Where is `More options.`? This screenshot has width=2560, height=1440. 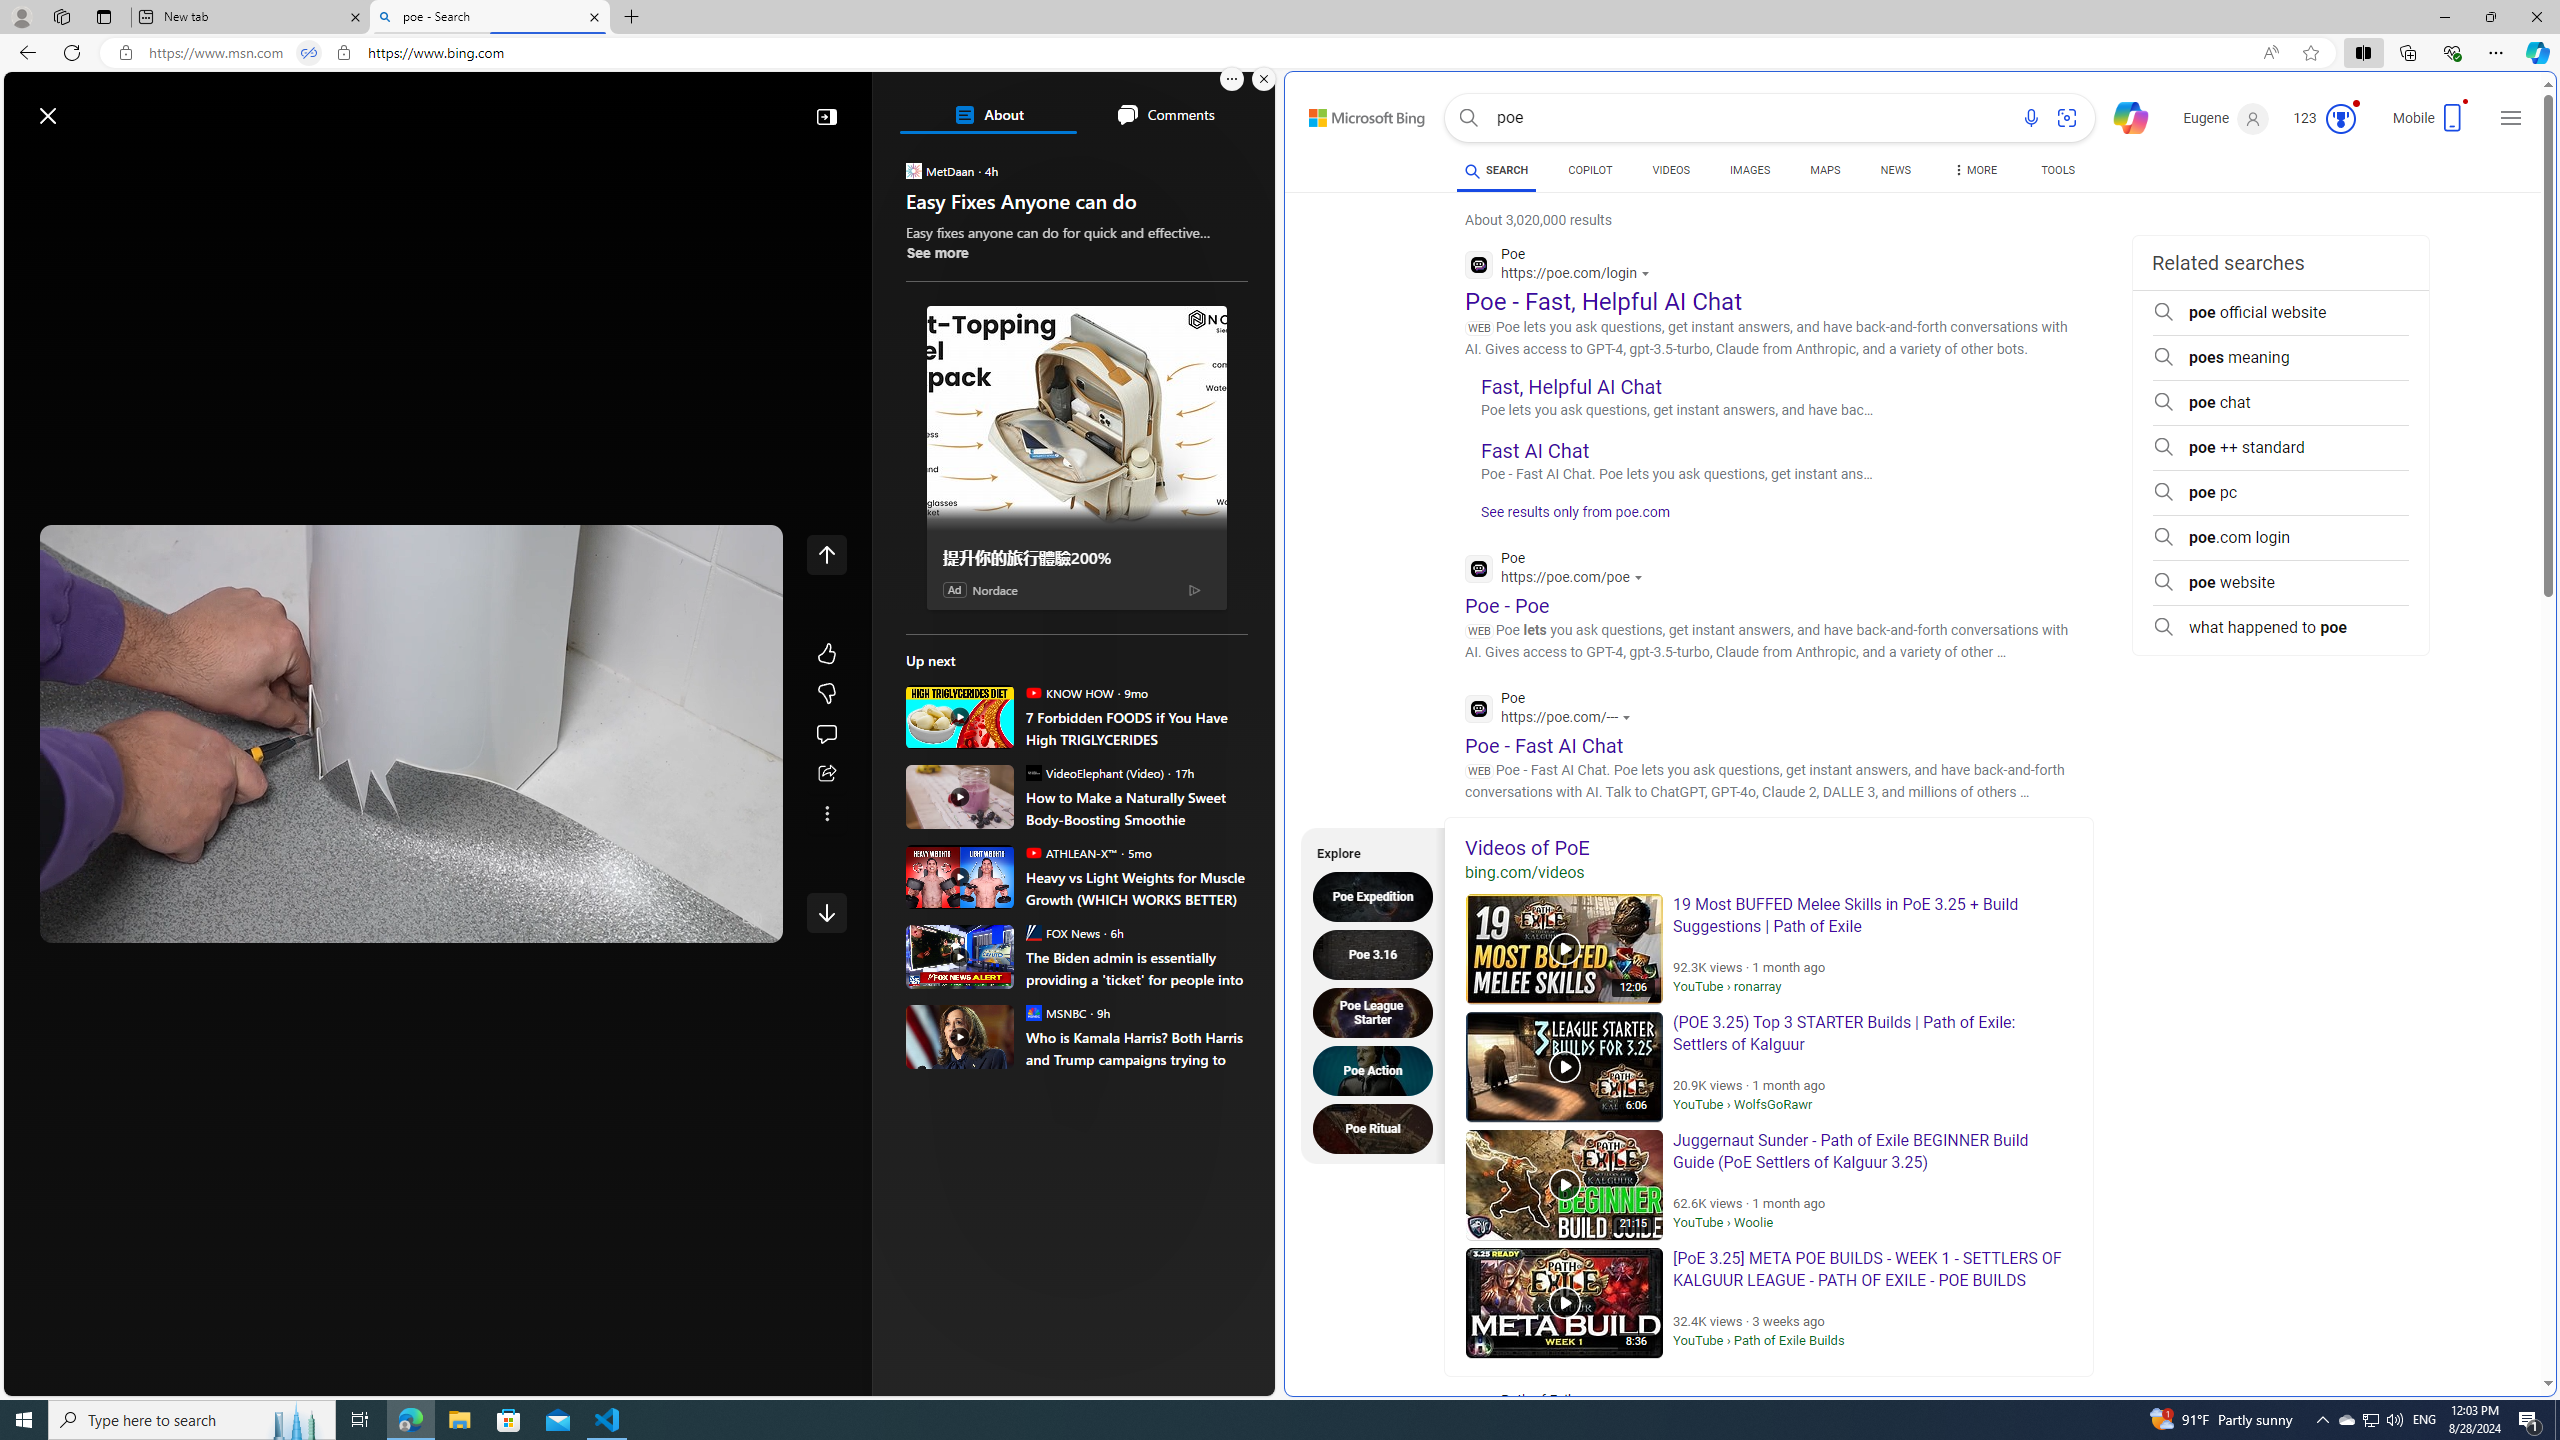
More options. is located at coordinates (1232, 79).